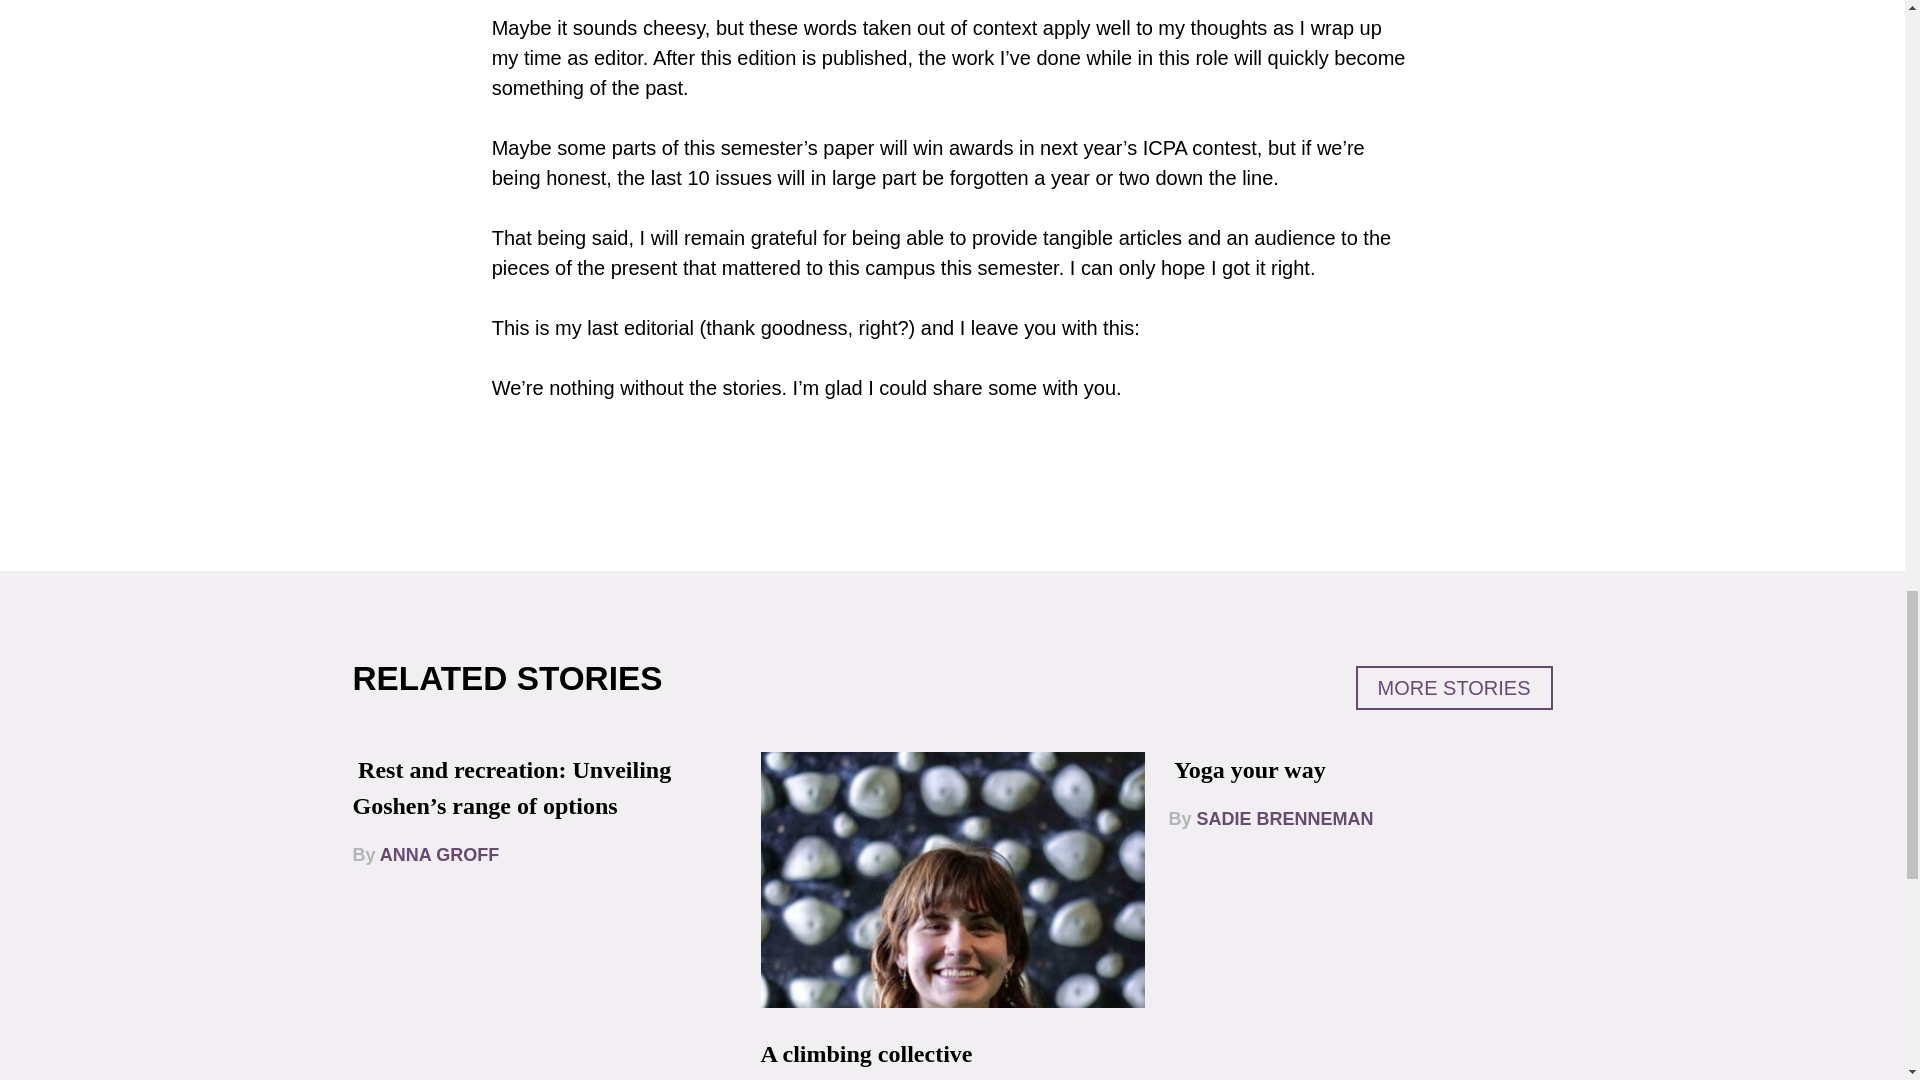 This screenshot has height=1080, width=1920. Describe the element at coordinates (866, 1054) in the screenshot. I see `A climbing collective` at that location.